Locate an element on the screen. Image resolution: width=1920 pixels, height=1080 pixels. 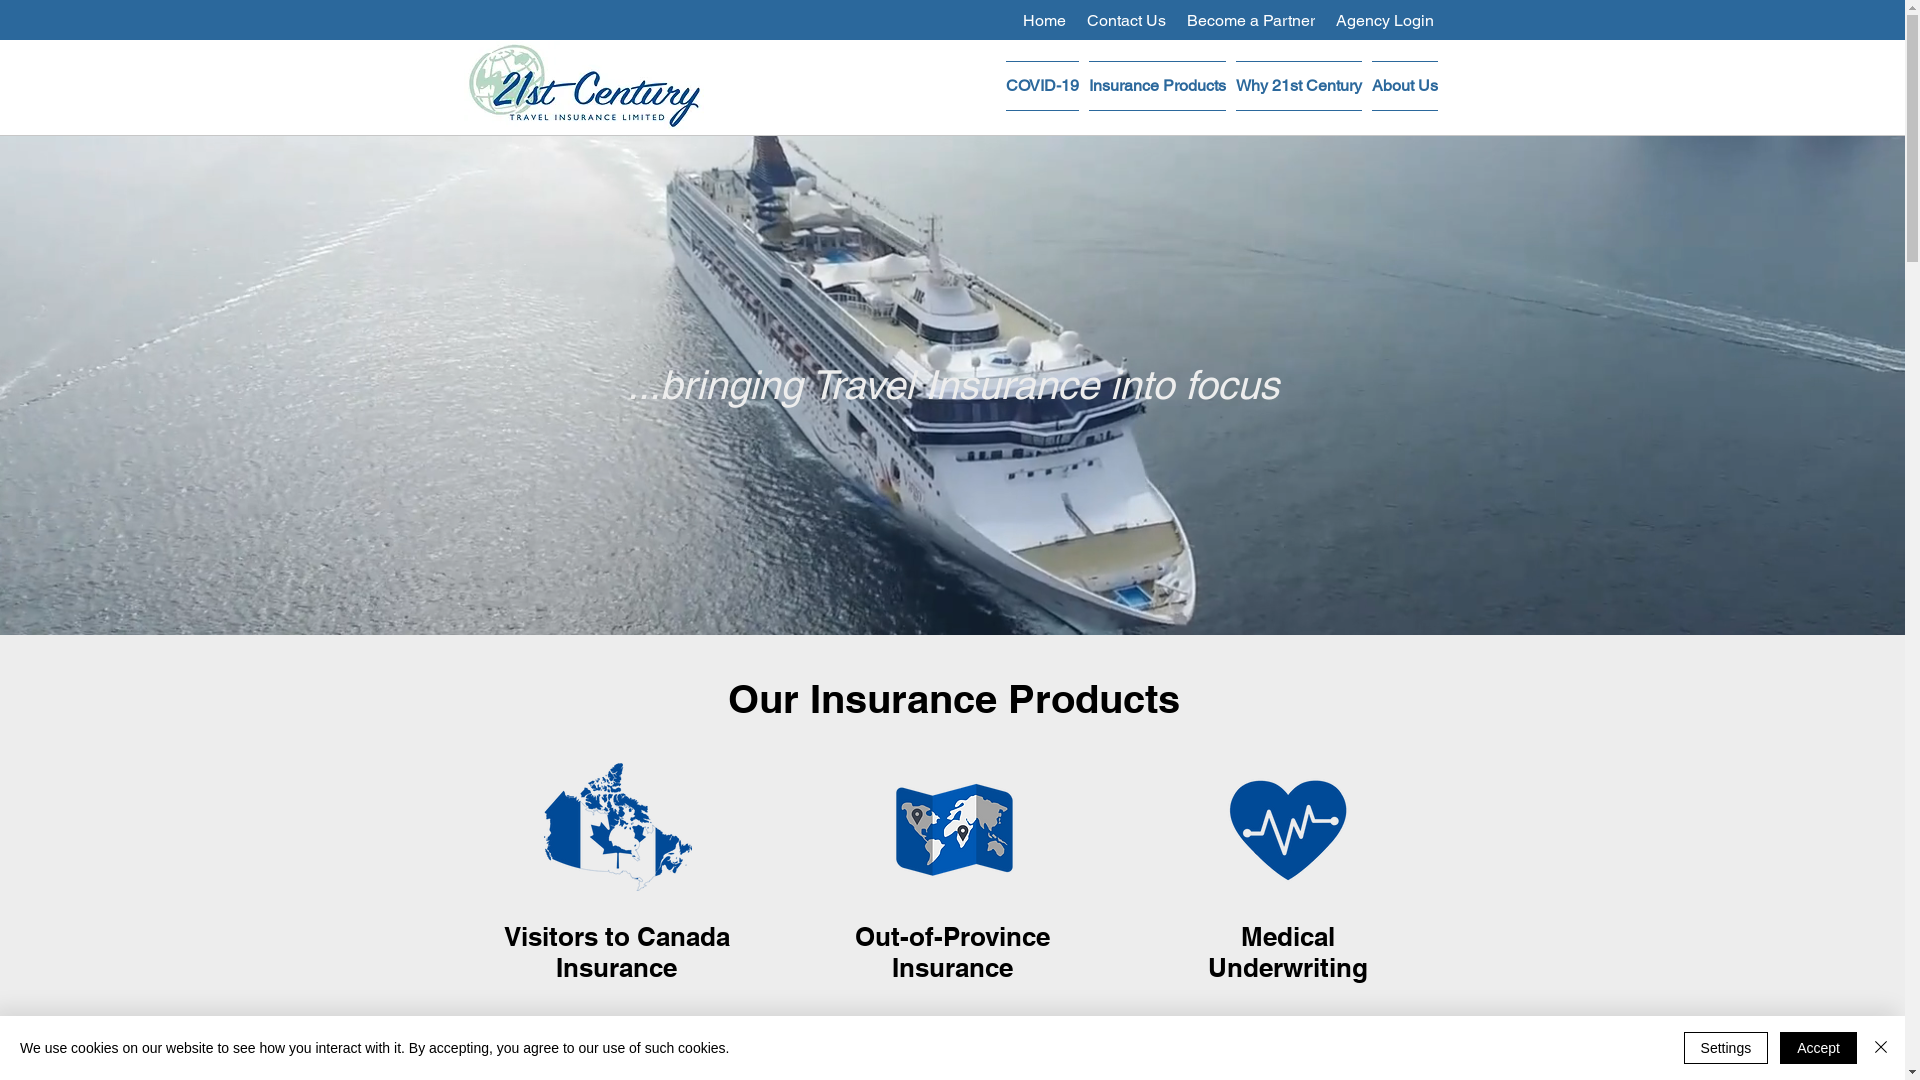
Contact Us is located at coordinates (1126, 20).